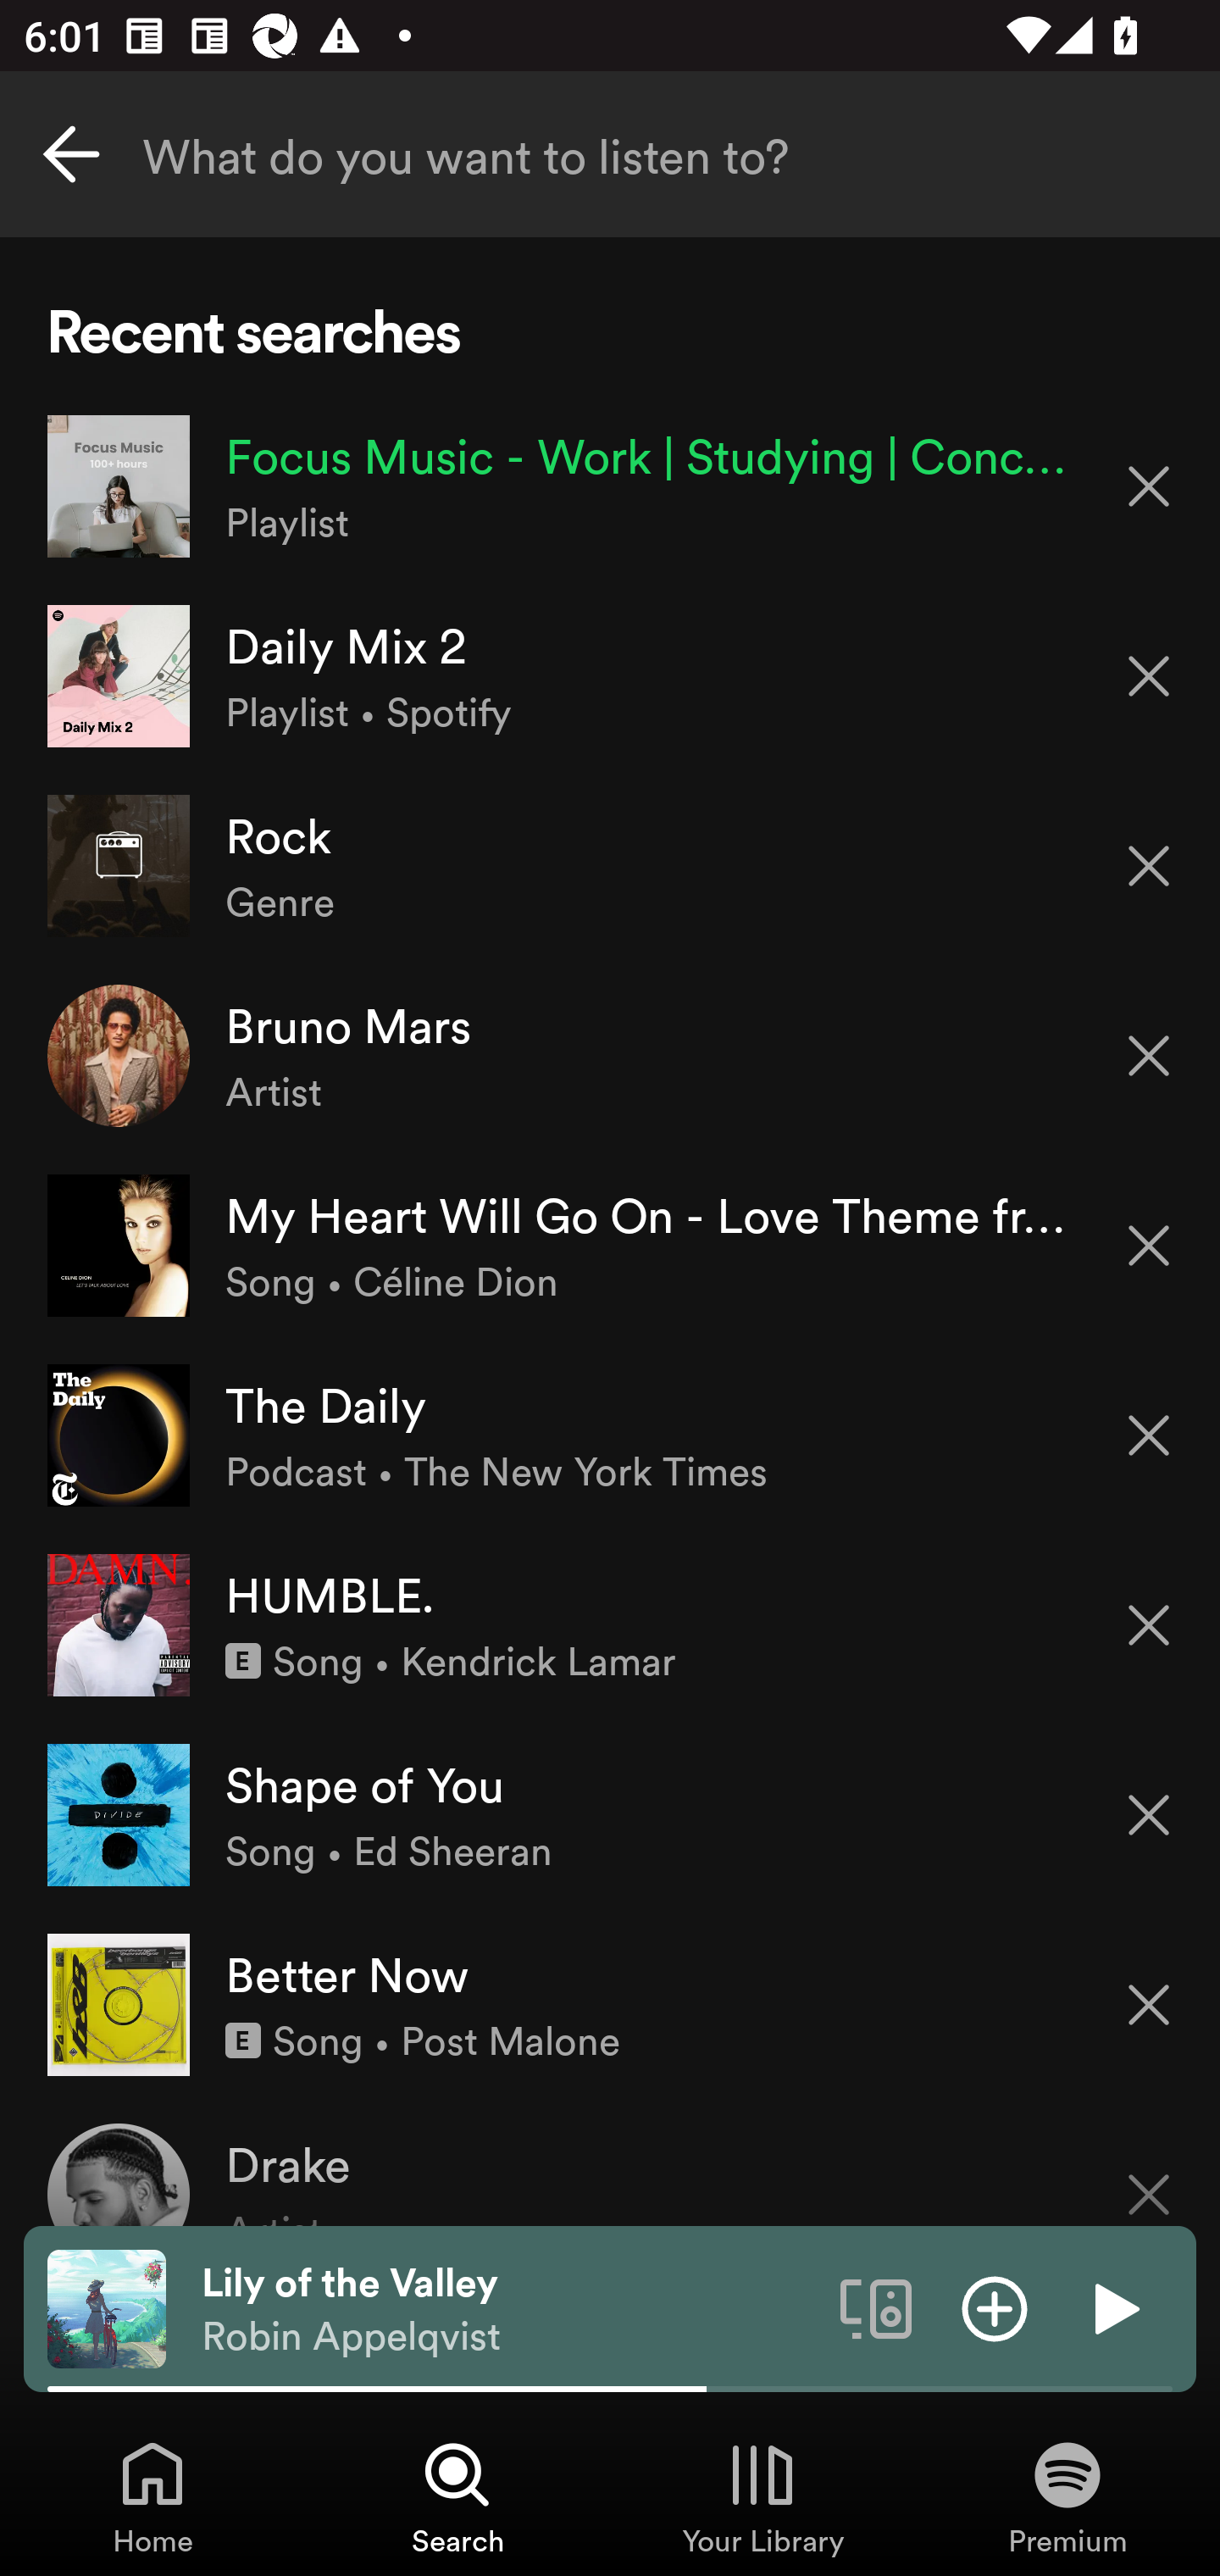 The width and height of the screenshot is (1220, 2576). What do you see at coordinates (995, 2307) in the screenshot?
I see `Add item` at bounding box center [995, 2307].